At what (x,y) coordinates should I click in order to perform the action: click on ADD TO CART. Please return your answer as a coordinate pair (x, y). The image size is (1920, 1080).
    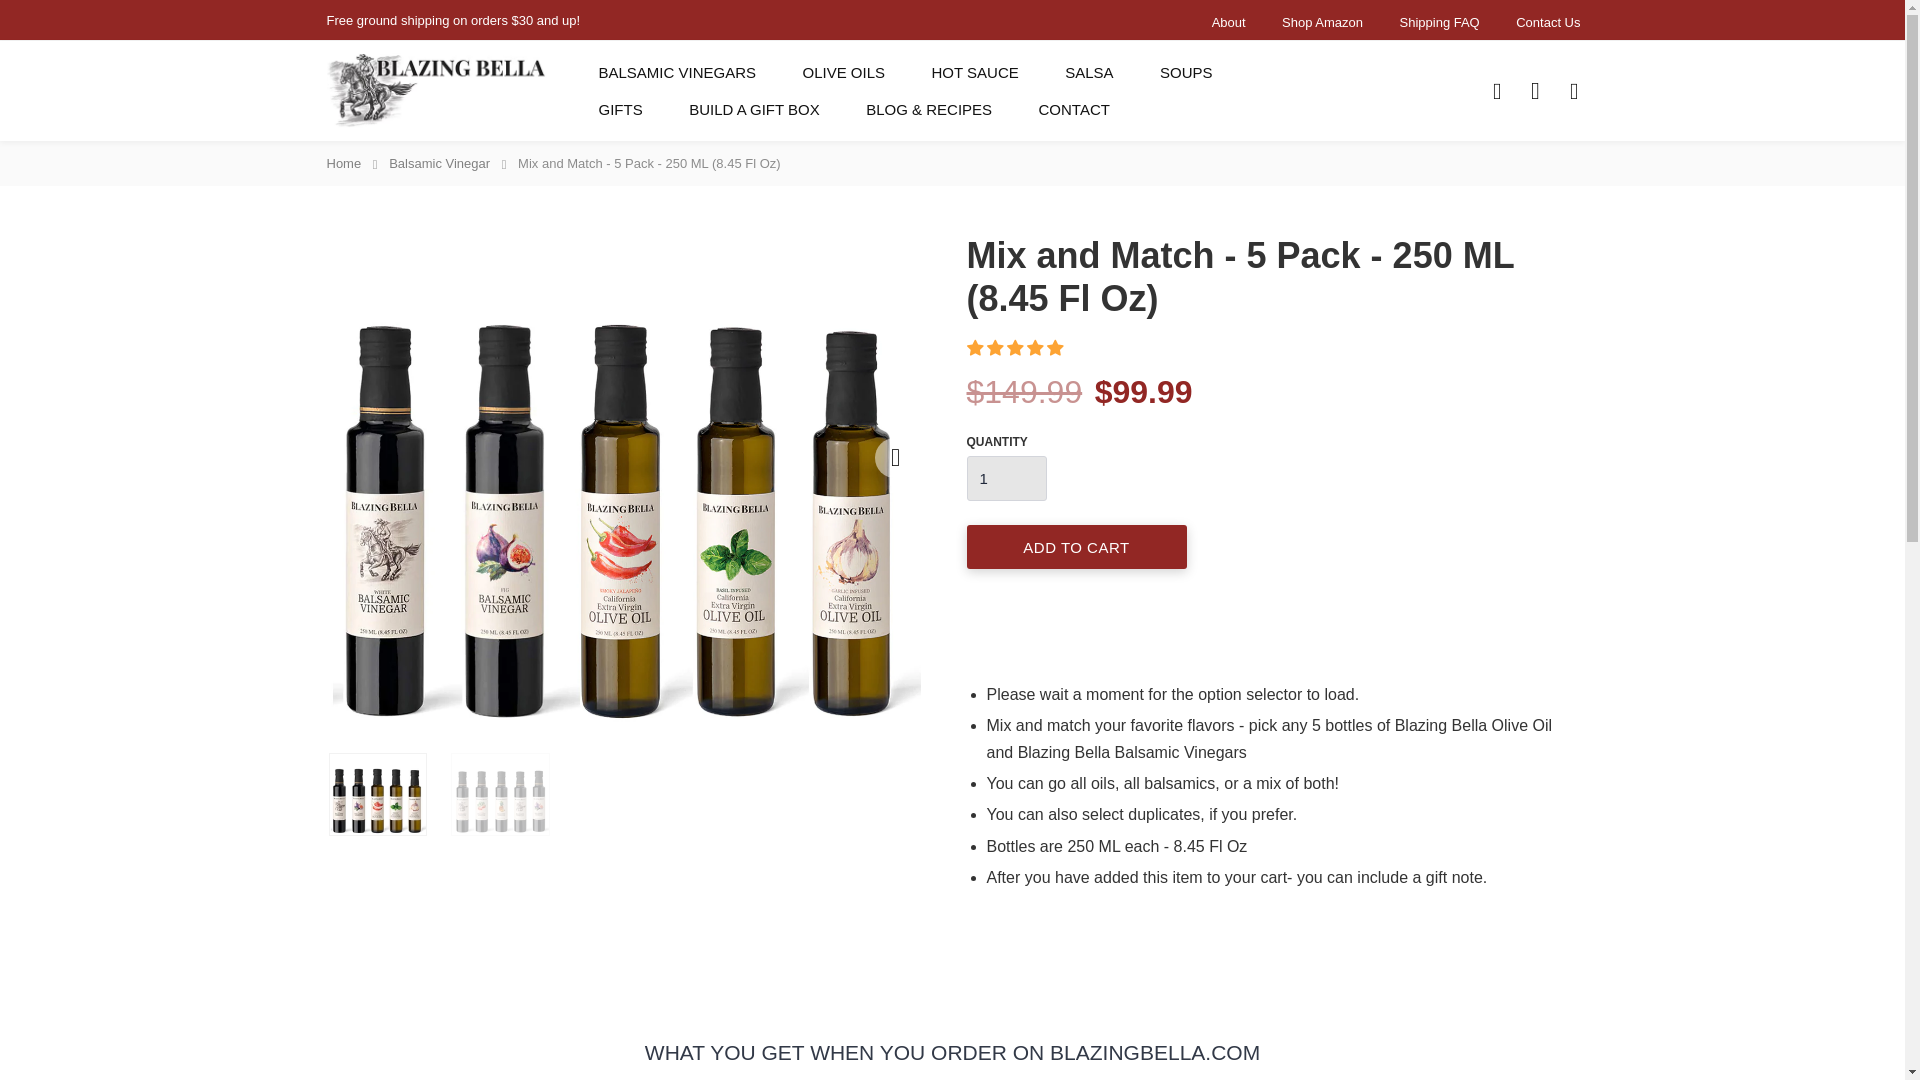
    Looking at the image, I should click on (1076, 546).